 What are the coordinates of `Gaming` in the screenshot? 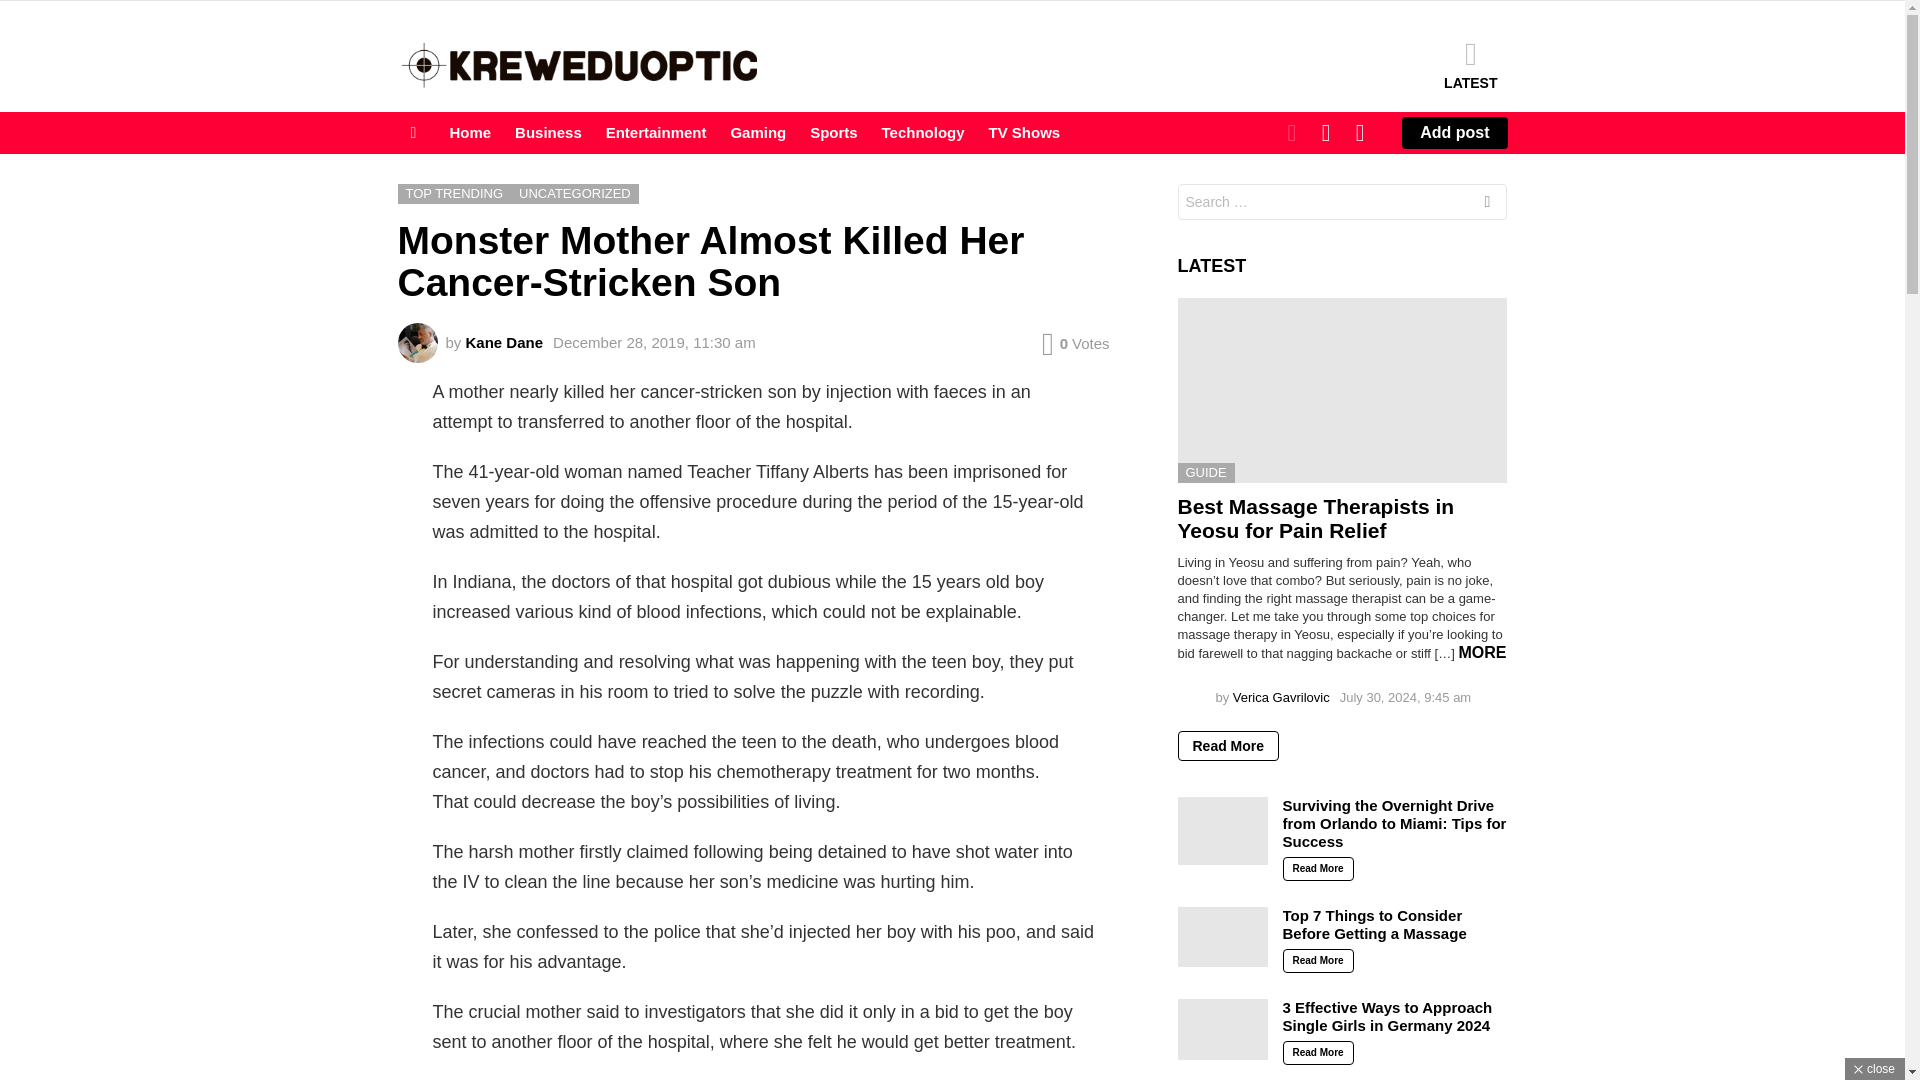 It's located at (758, 132).